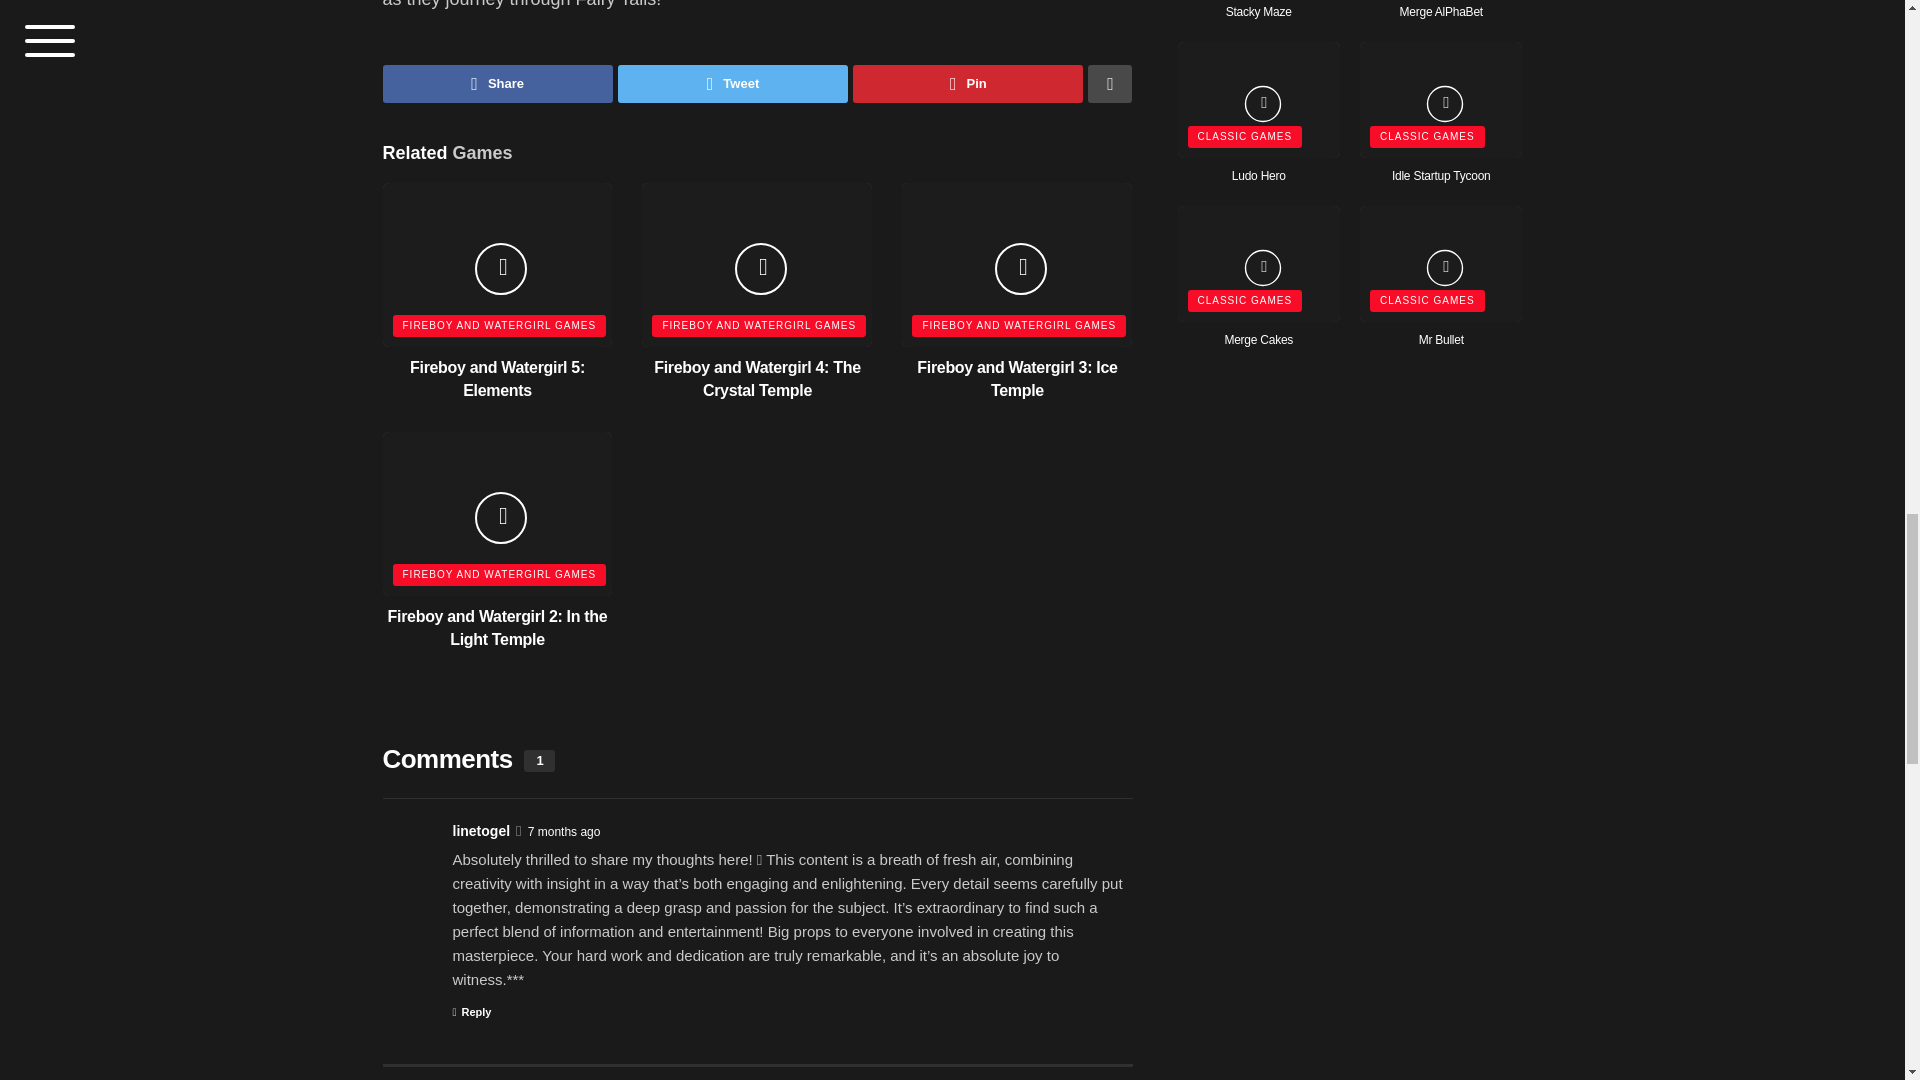 This screenshot has height=1080, width=1920. I want to click on Fireboy and Watergirl 5: Elements, so click(498, 378).